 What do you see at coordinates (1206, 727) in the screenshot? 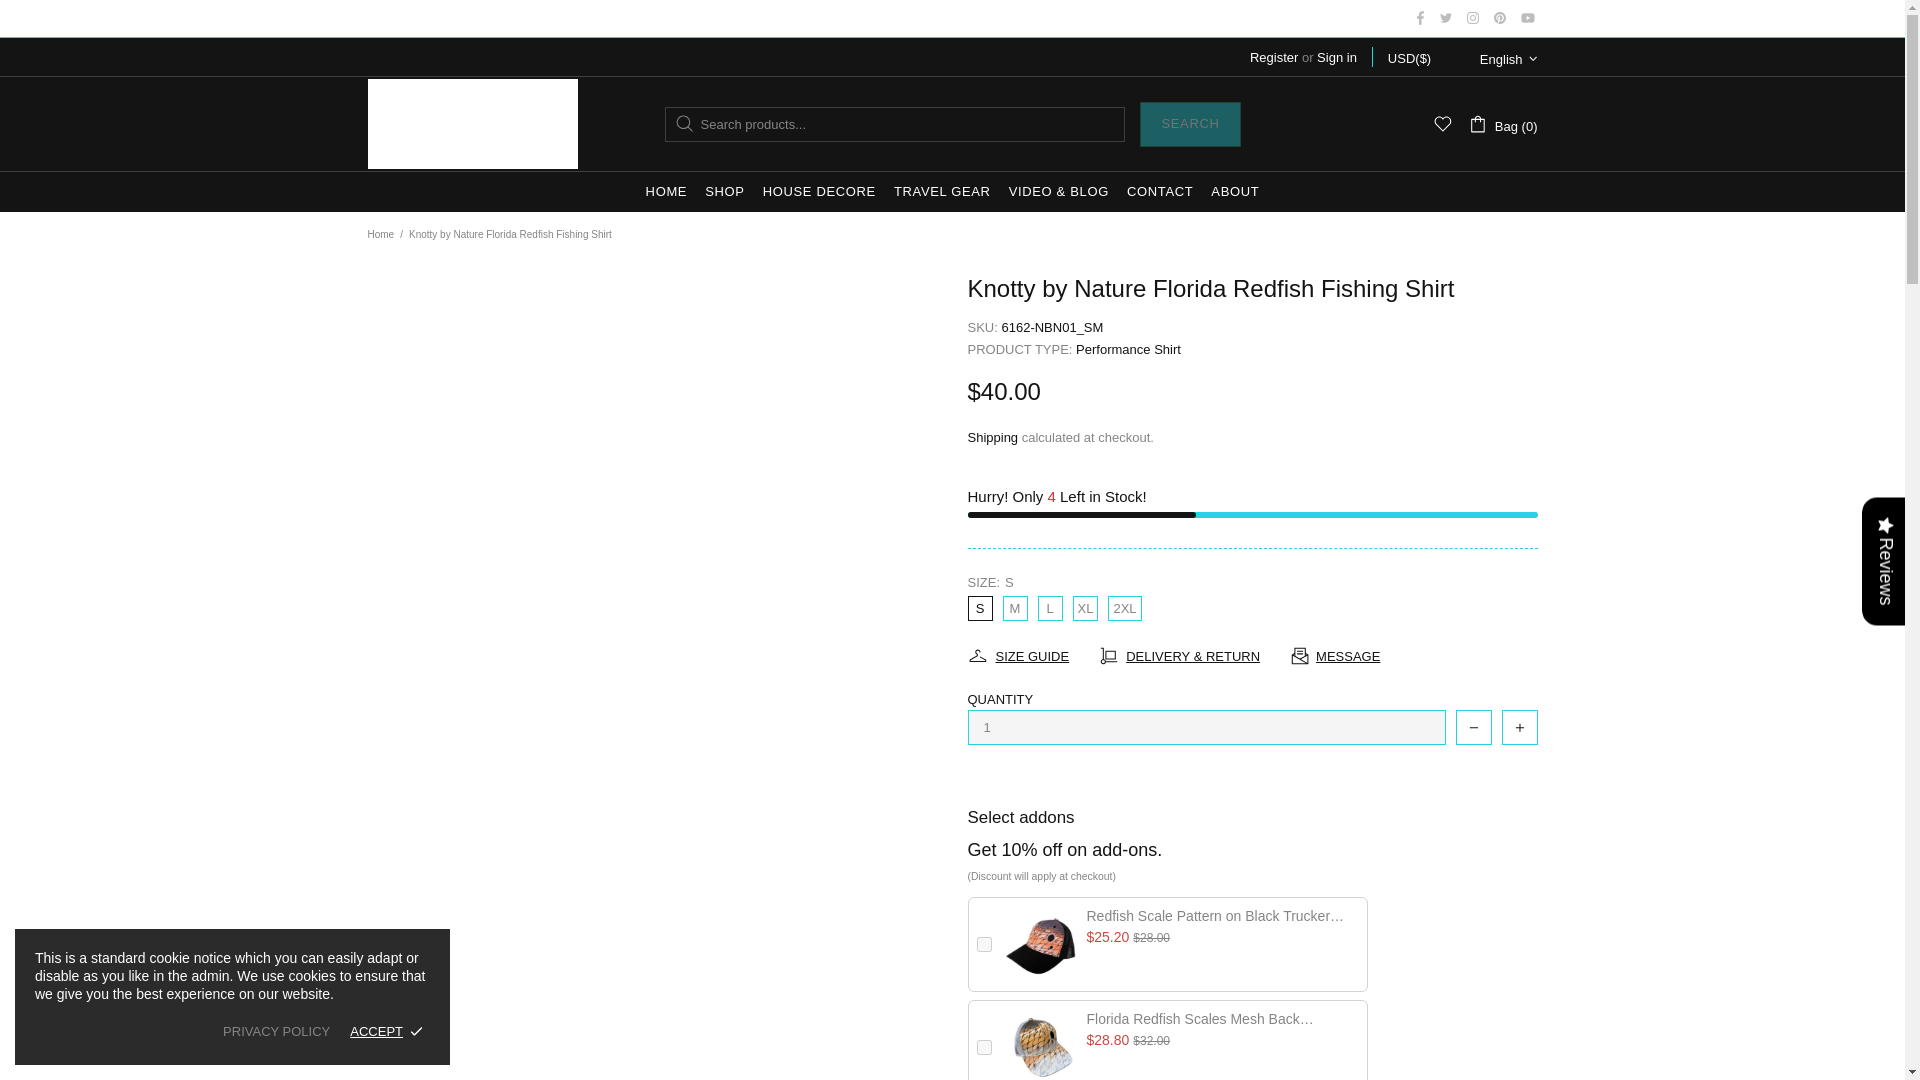
I see `1` at bounding box center [1206, 727].